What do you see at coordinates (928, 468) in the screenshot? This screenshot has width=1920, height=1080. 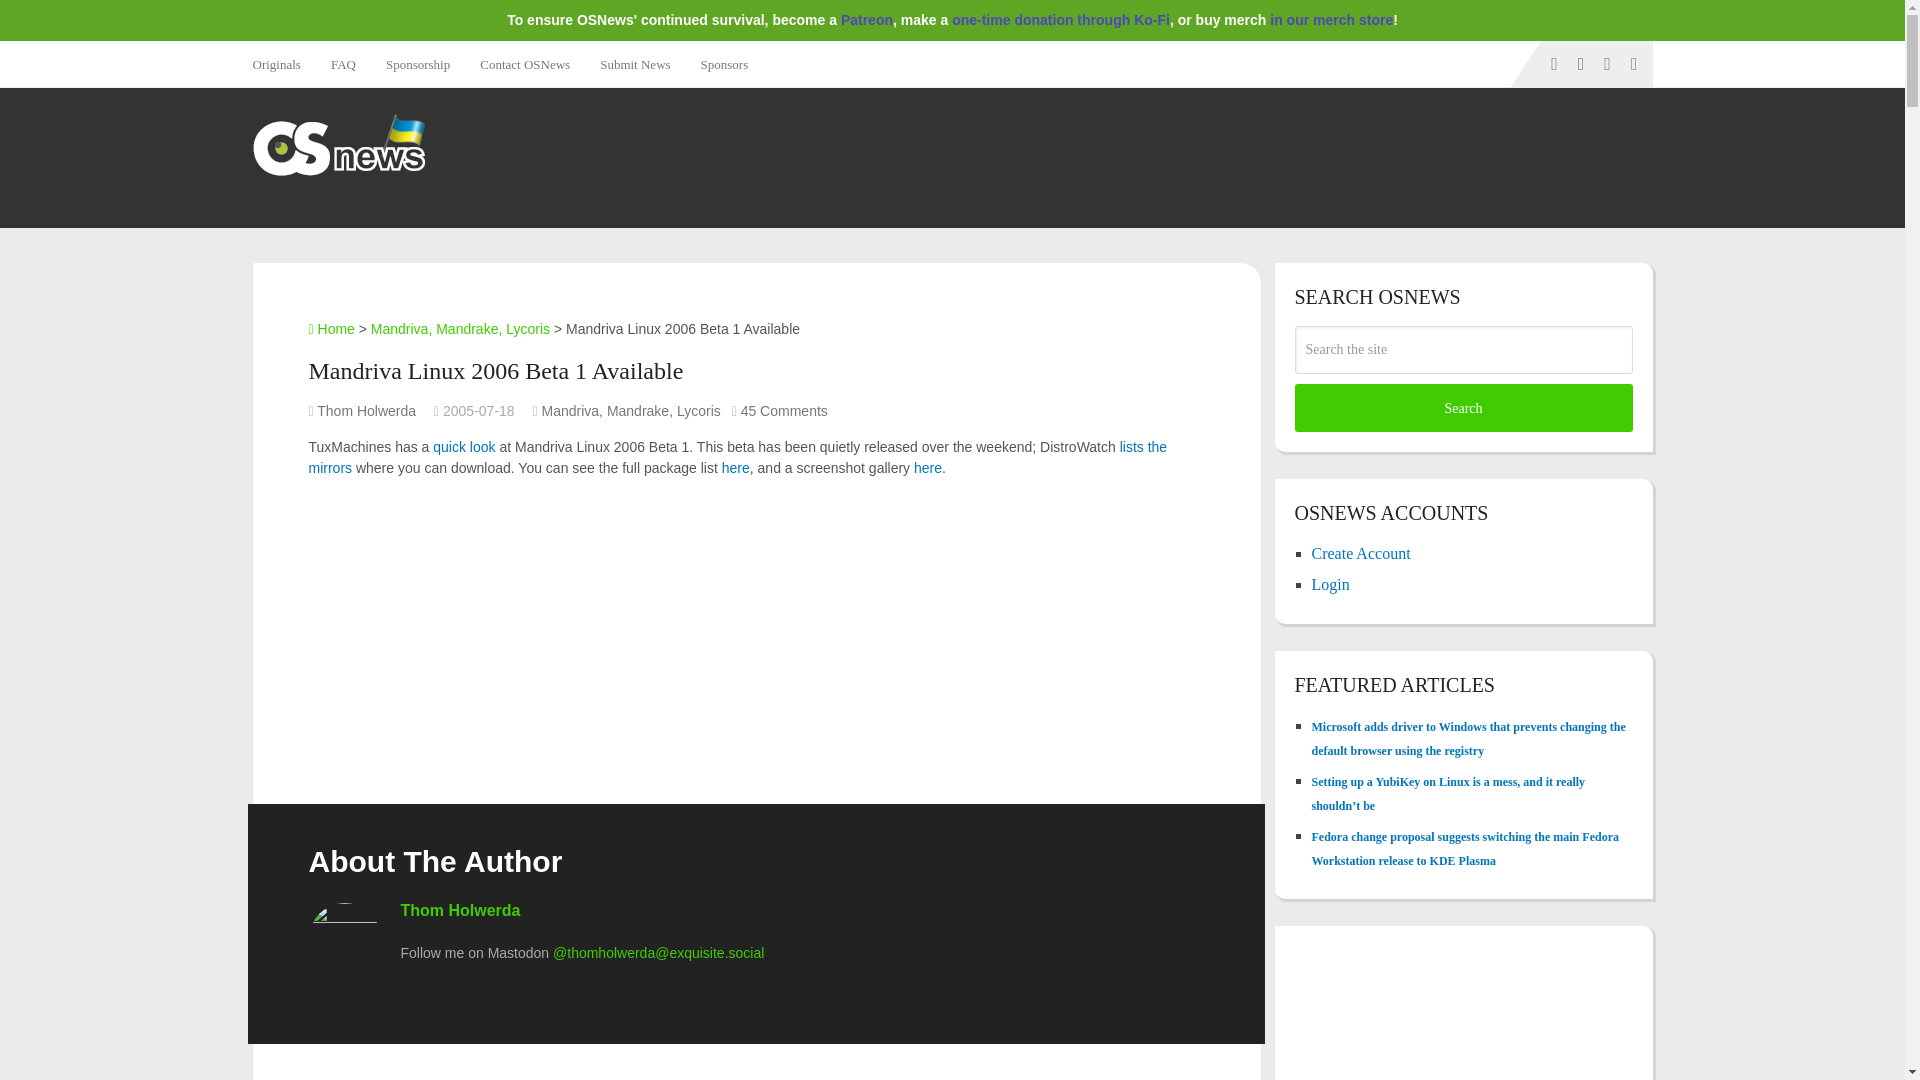 I see `here` at bounding box center [928, 468].